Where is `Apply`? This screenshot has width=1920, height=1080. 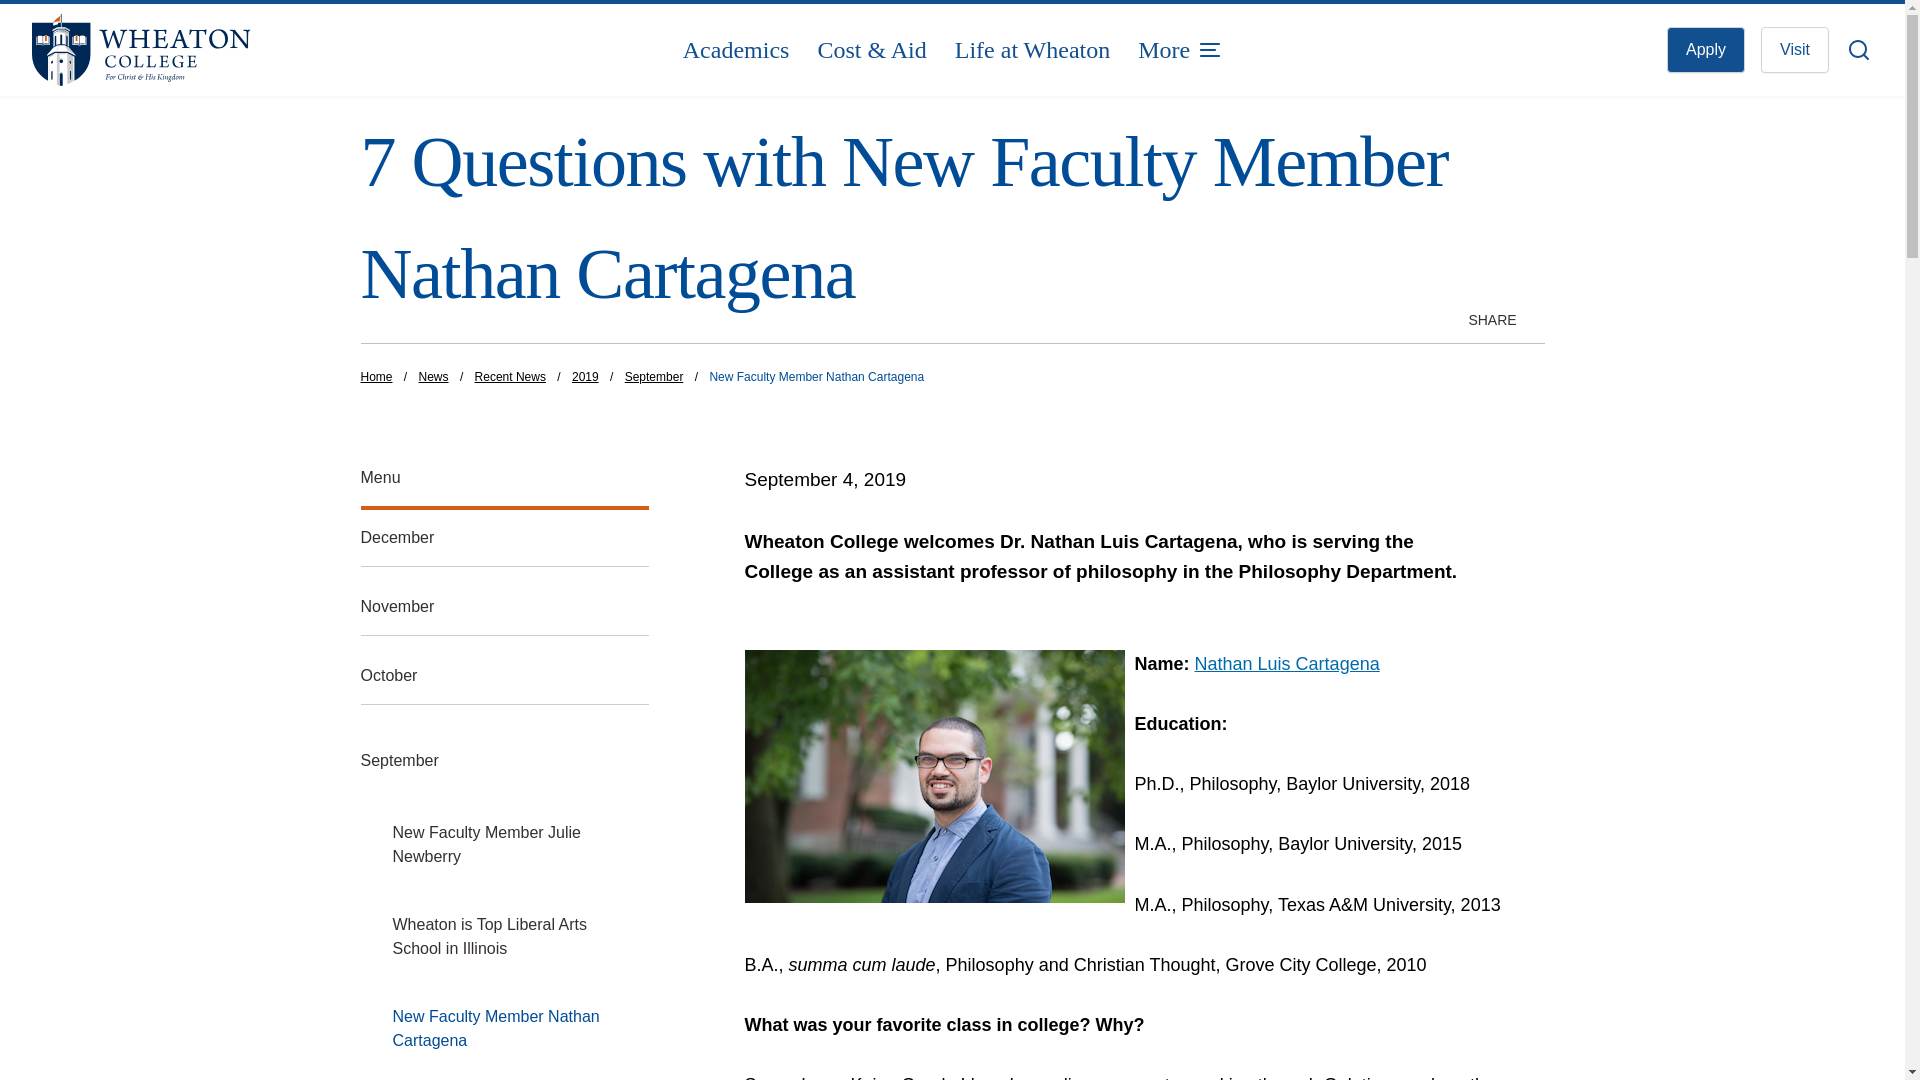
Apply is located at coordinates (1706, 50).